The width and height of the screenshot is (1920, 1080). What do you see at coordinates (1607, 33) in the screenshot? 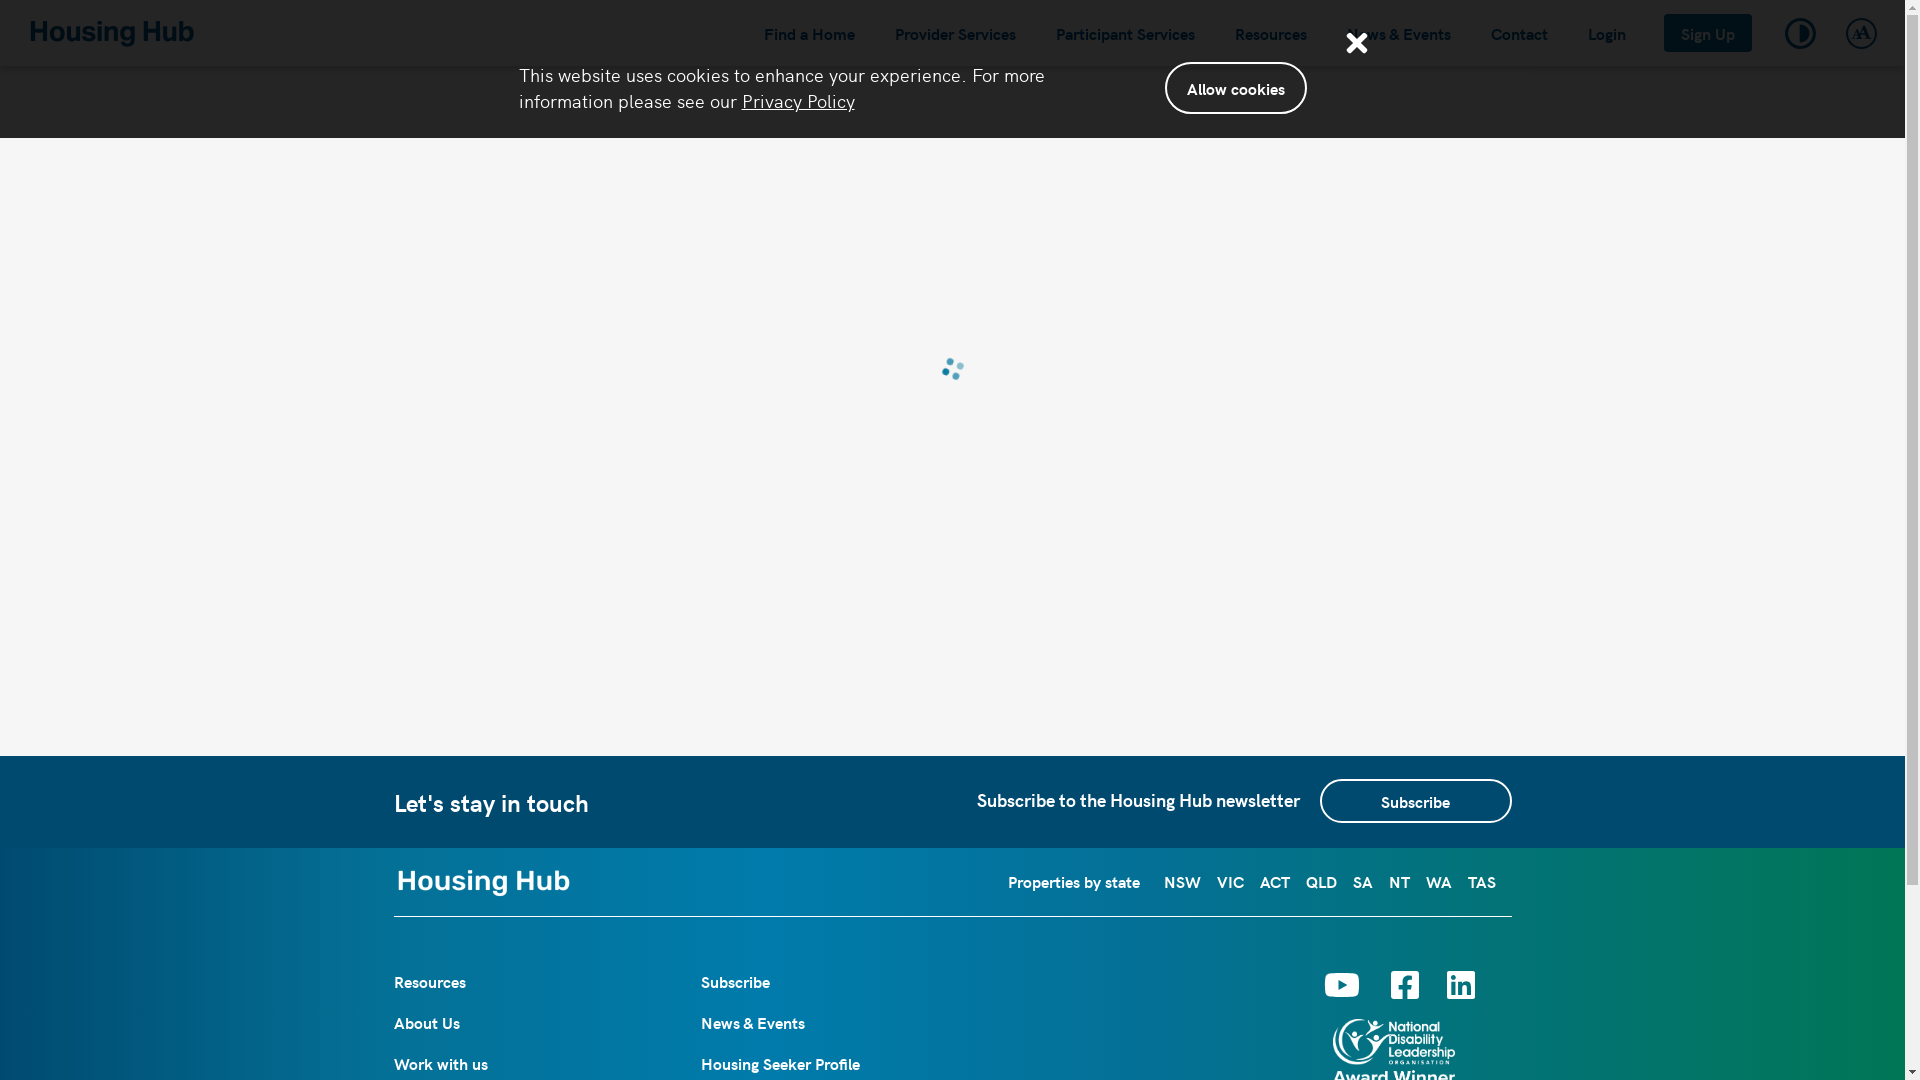
I see `Login` at bounding box center [1607, 33].